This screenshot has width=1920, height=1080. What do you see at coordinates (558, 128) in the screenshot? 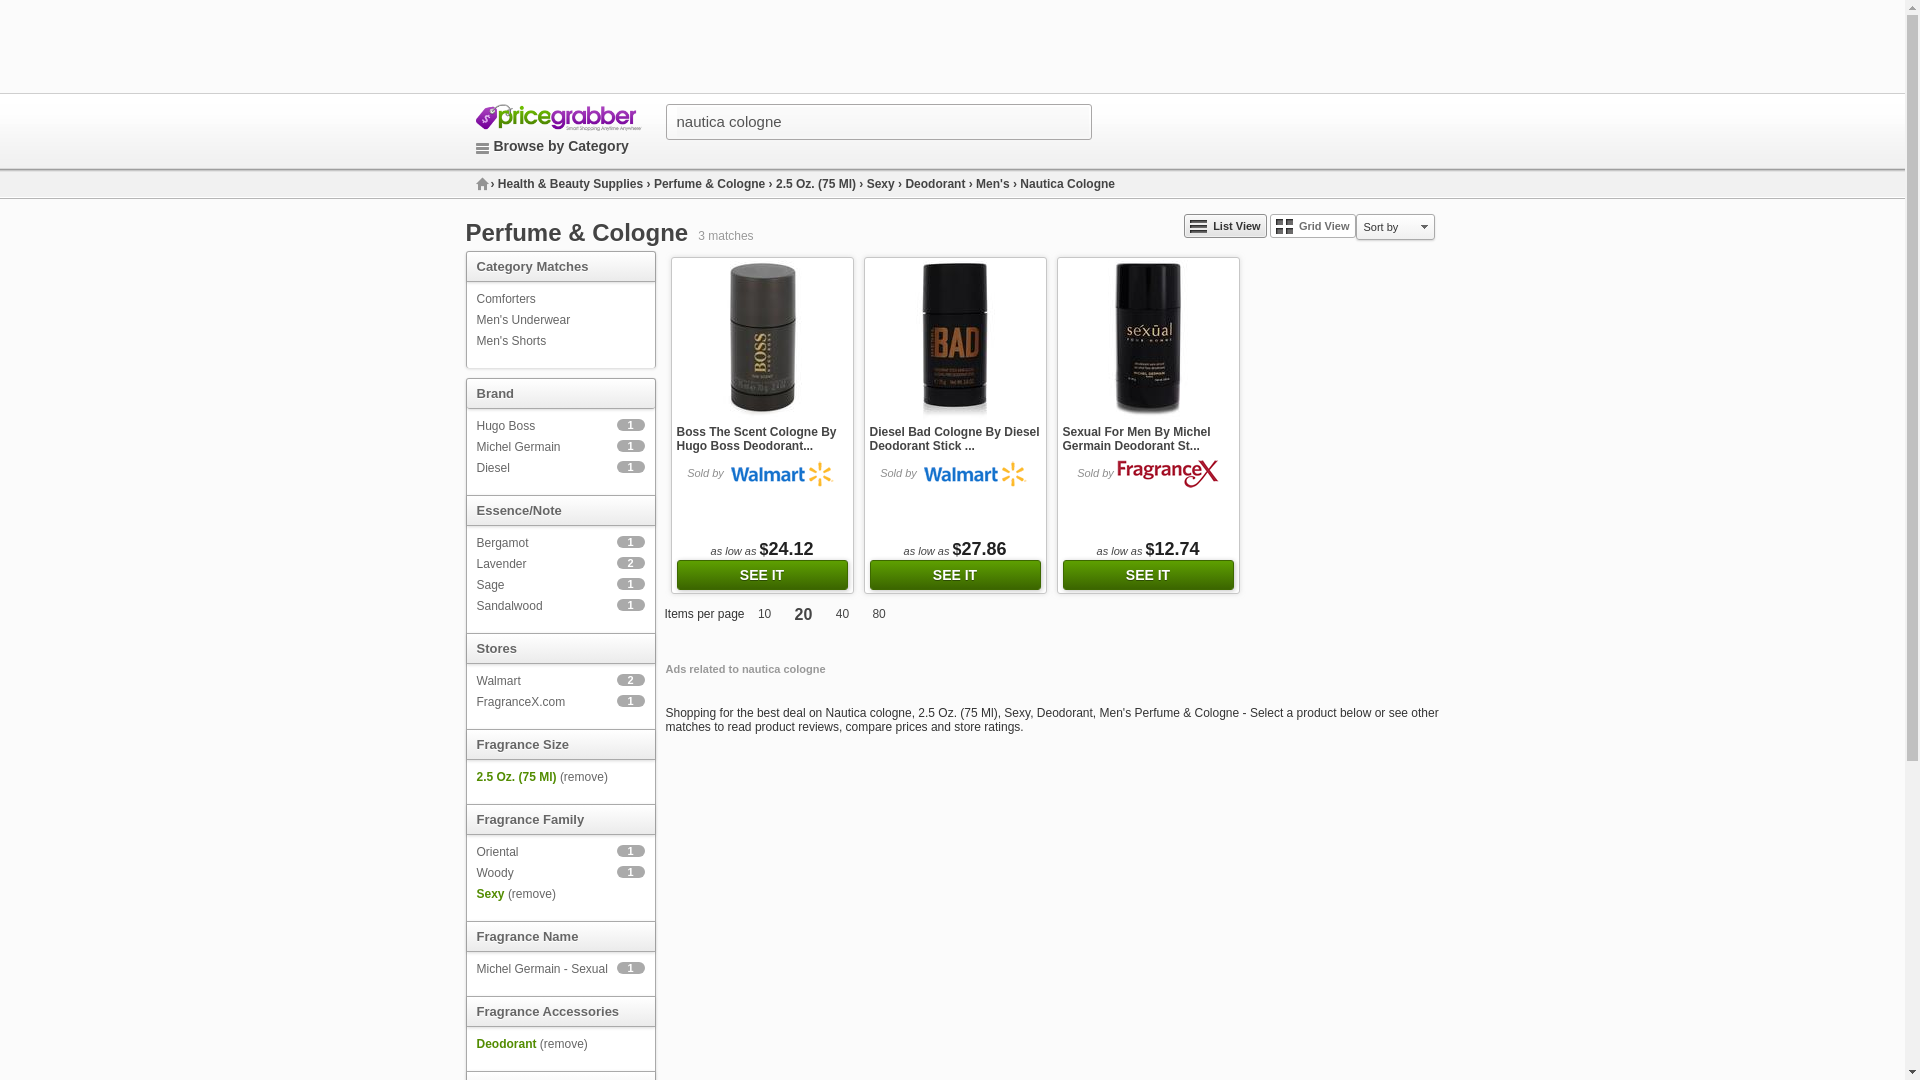
I see `PriceGrabber` at bounding box center [558, 128].